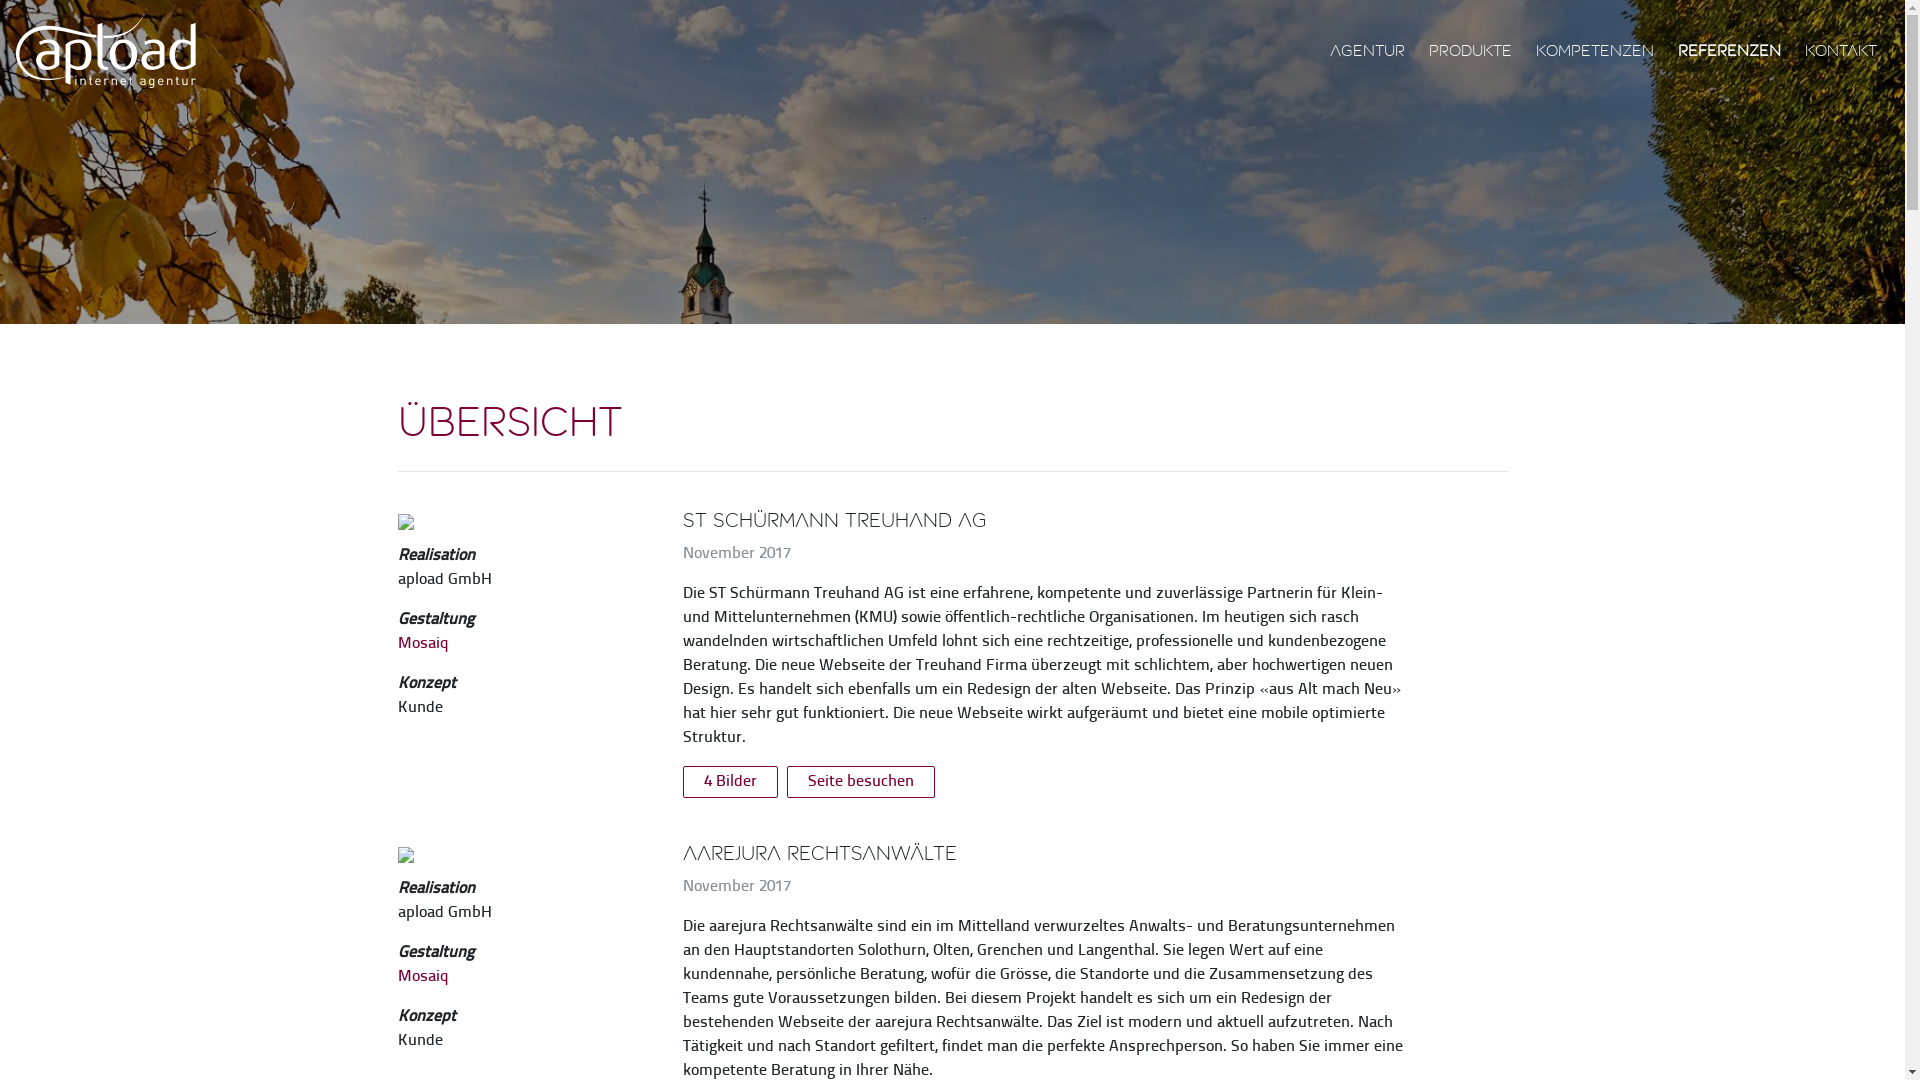 The height and width of the screenshot is (1080, 1920). Describe the element at coordinates (1730, 52) in the screenshot. I see `Referenzen` at that location.